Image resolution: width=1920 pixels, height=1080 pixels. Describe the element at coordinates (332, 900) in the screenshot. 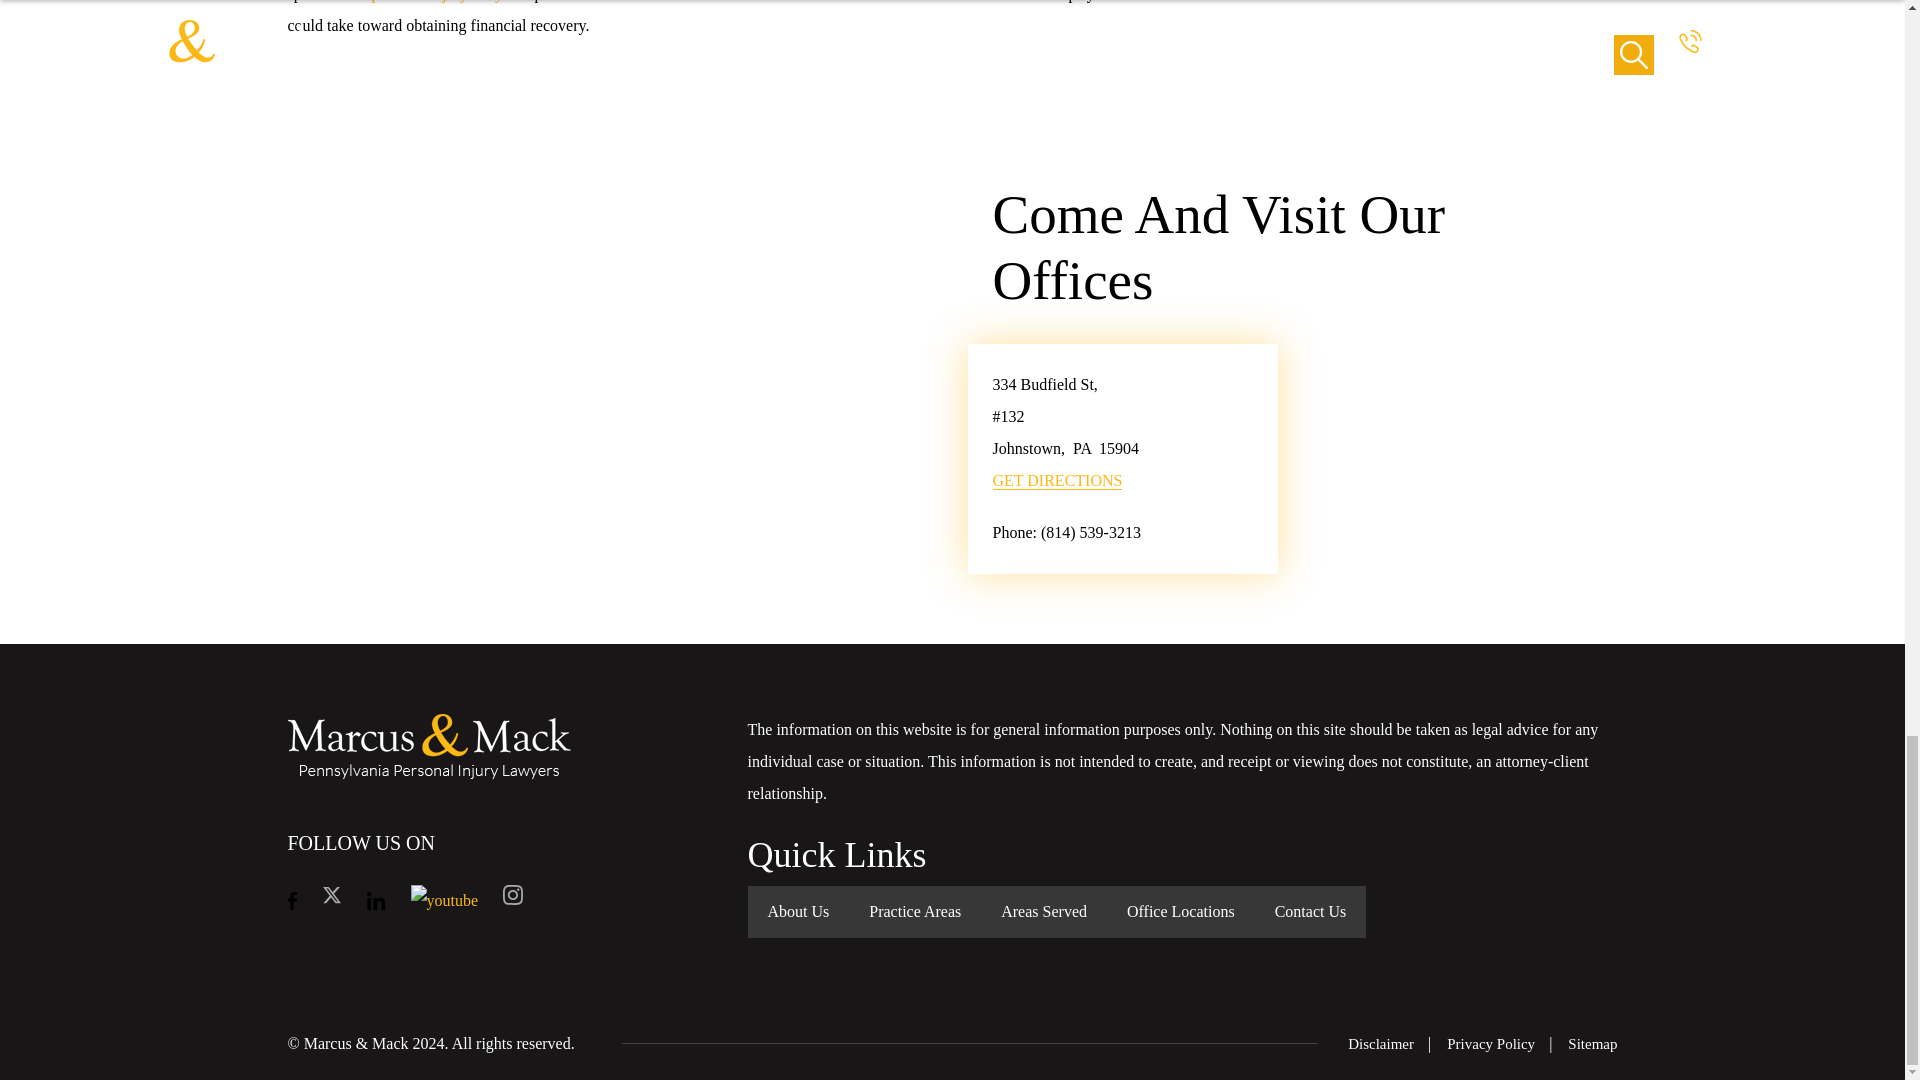

I see `twitter` at that location.